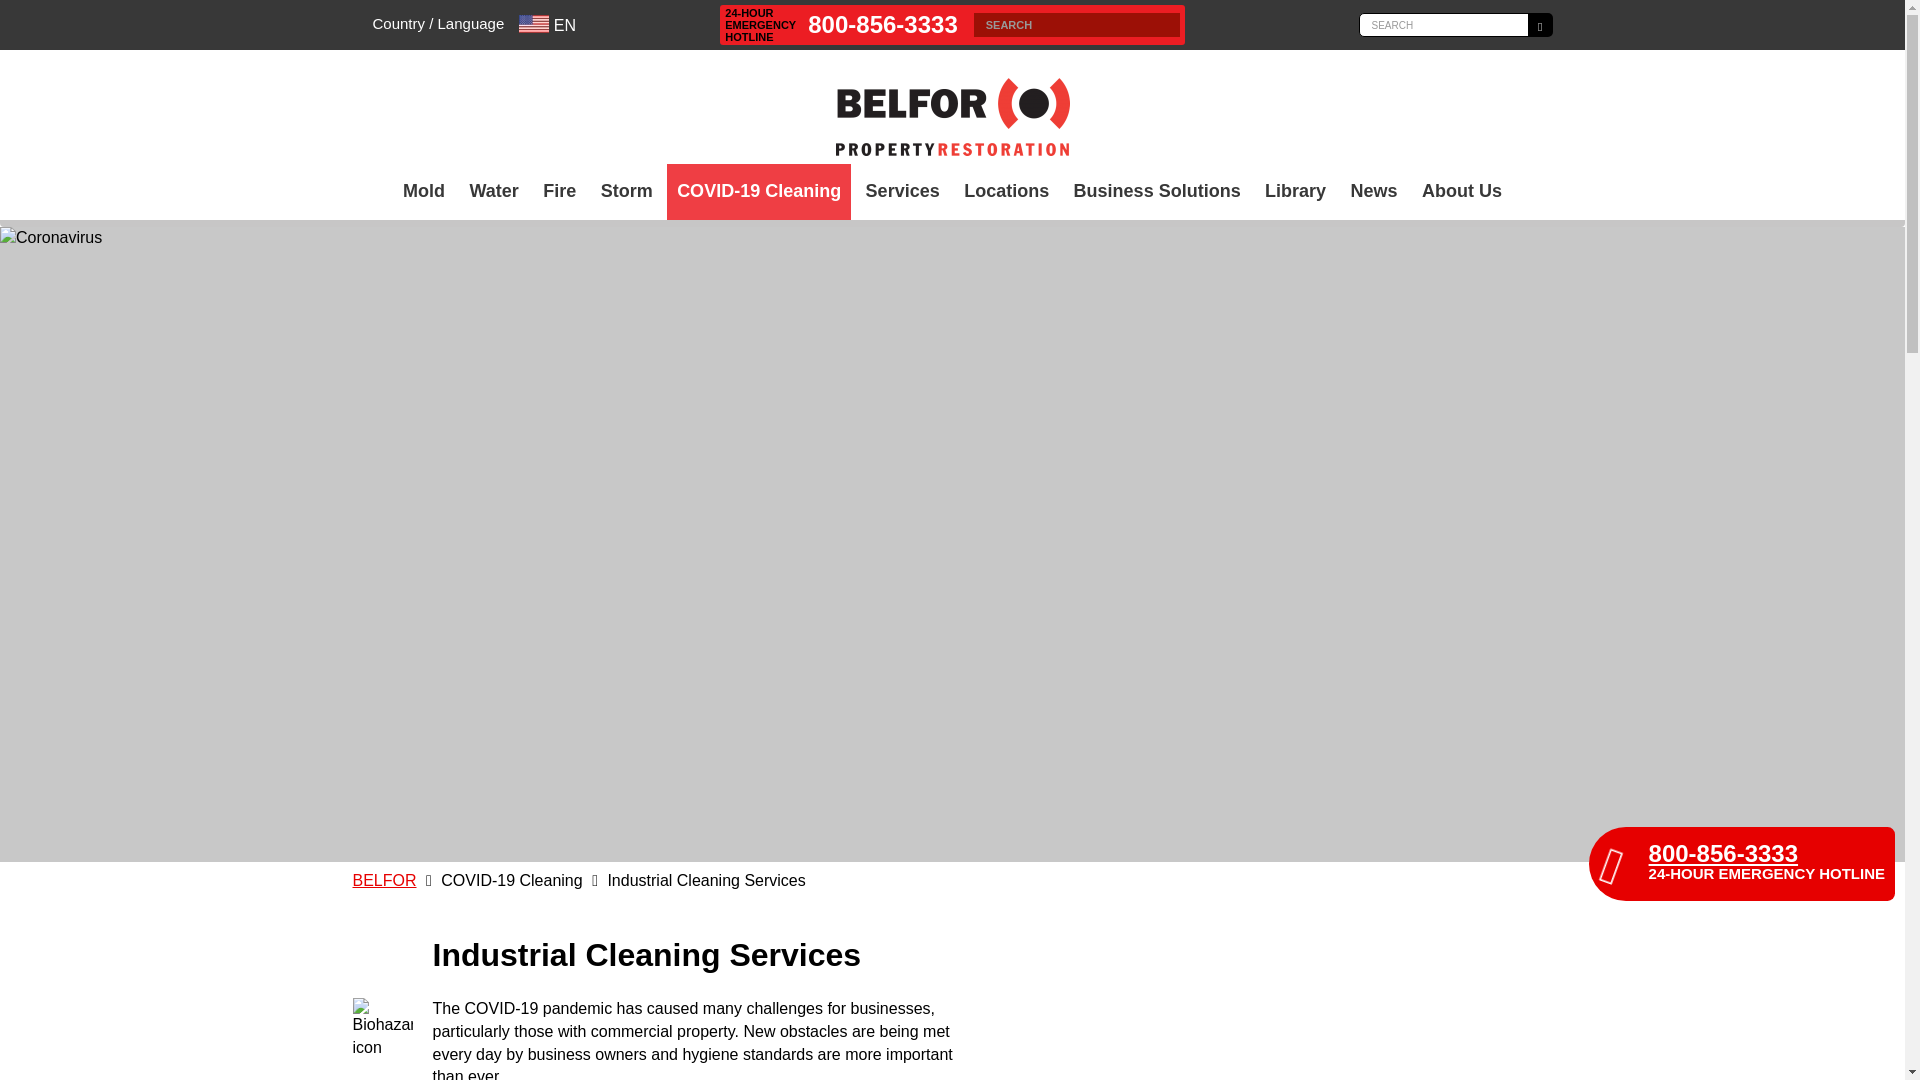 The width and height of the screenshot is (1920, 1080). What do you see at coordinates (1076, 24) in the screenshot?
I see `Enter an address to retrieve location.` at bounding box center [1076, 24].